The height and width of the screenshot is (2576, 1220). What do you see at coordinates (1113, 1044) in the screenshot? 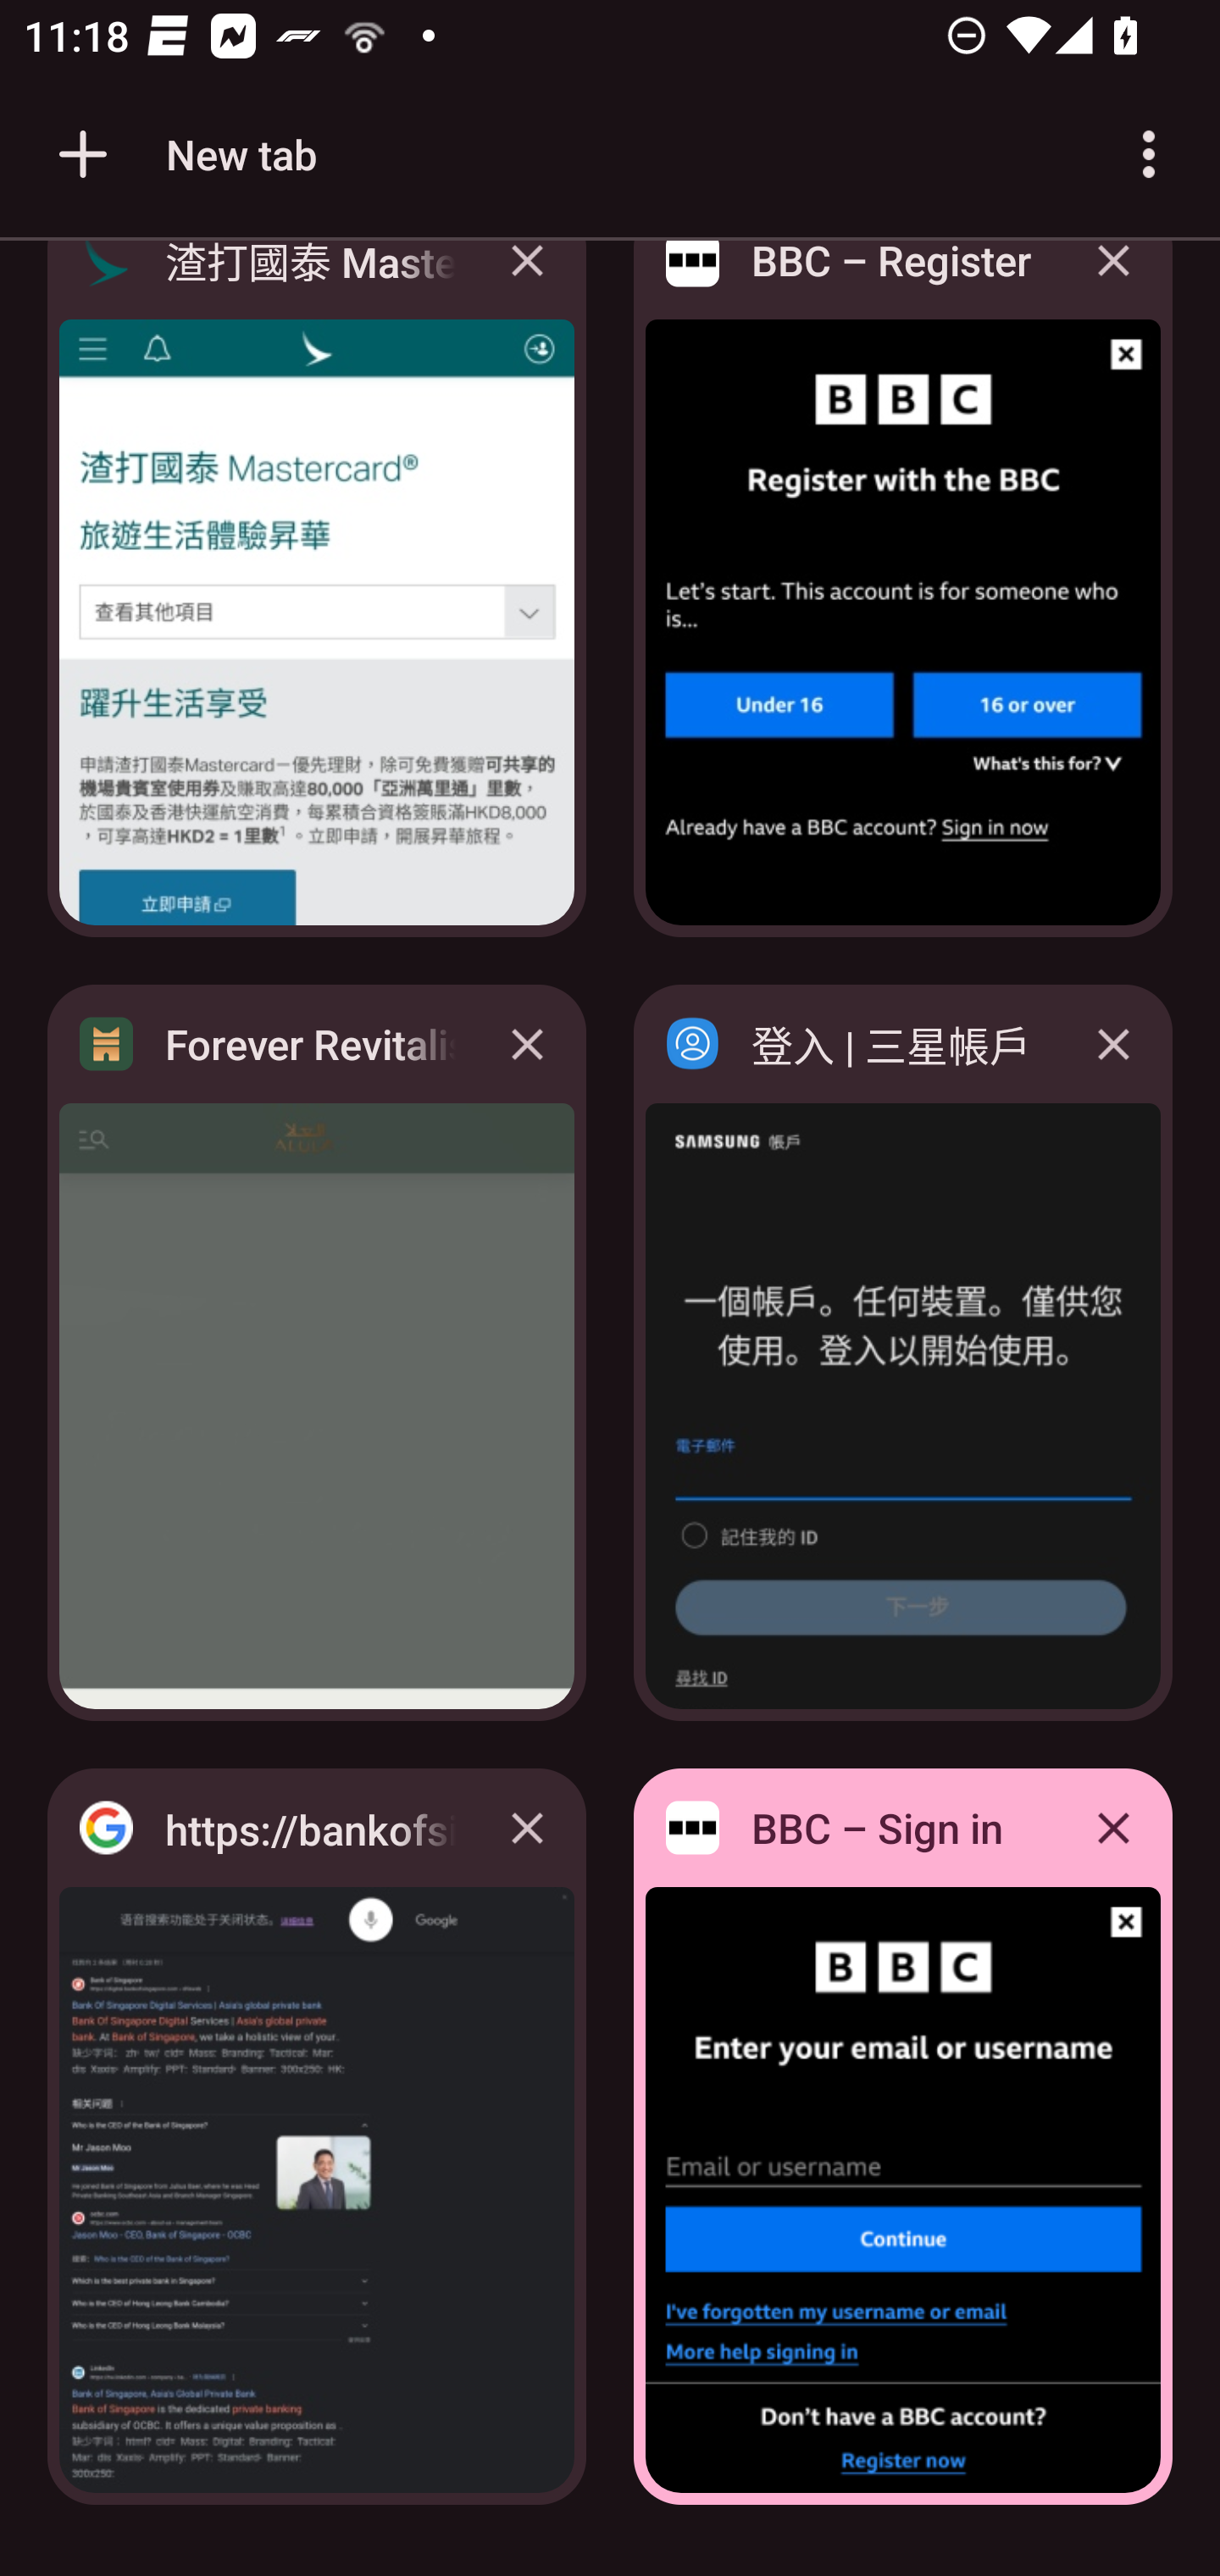
I see `Close 登入 | 三星帳戶 tab` at bounding box center [1113, 1044].